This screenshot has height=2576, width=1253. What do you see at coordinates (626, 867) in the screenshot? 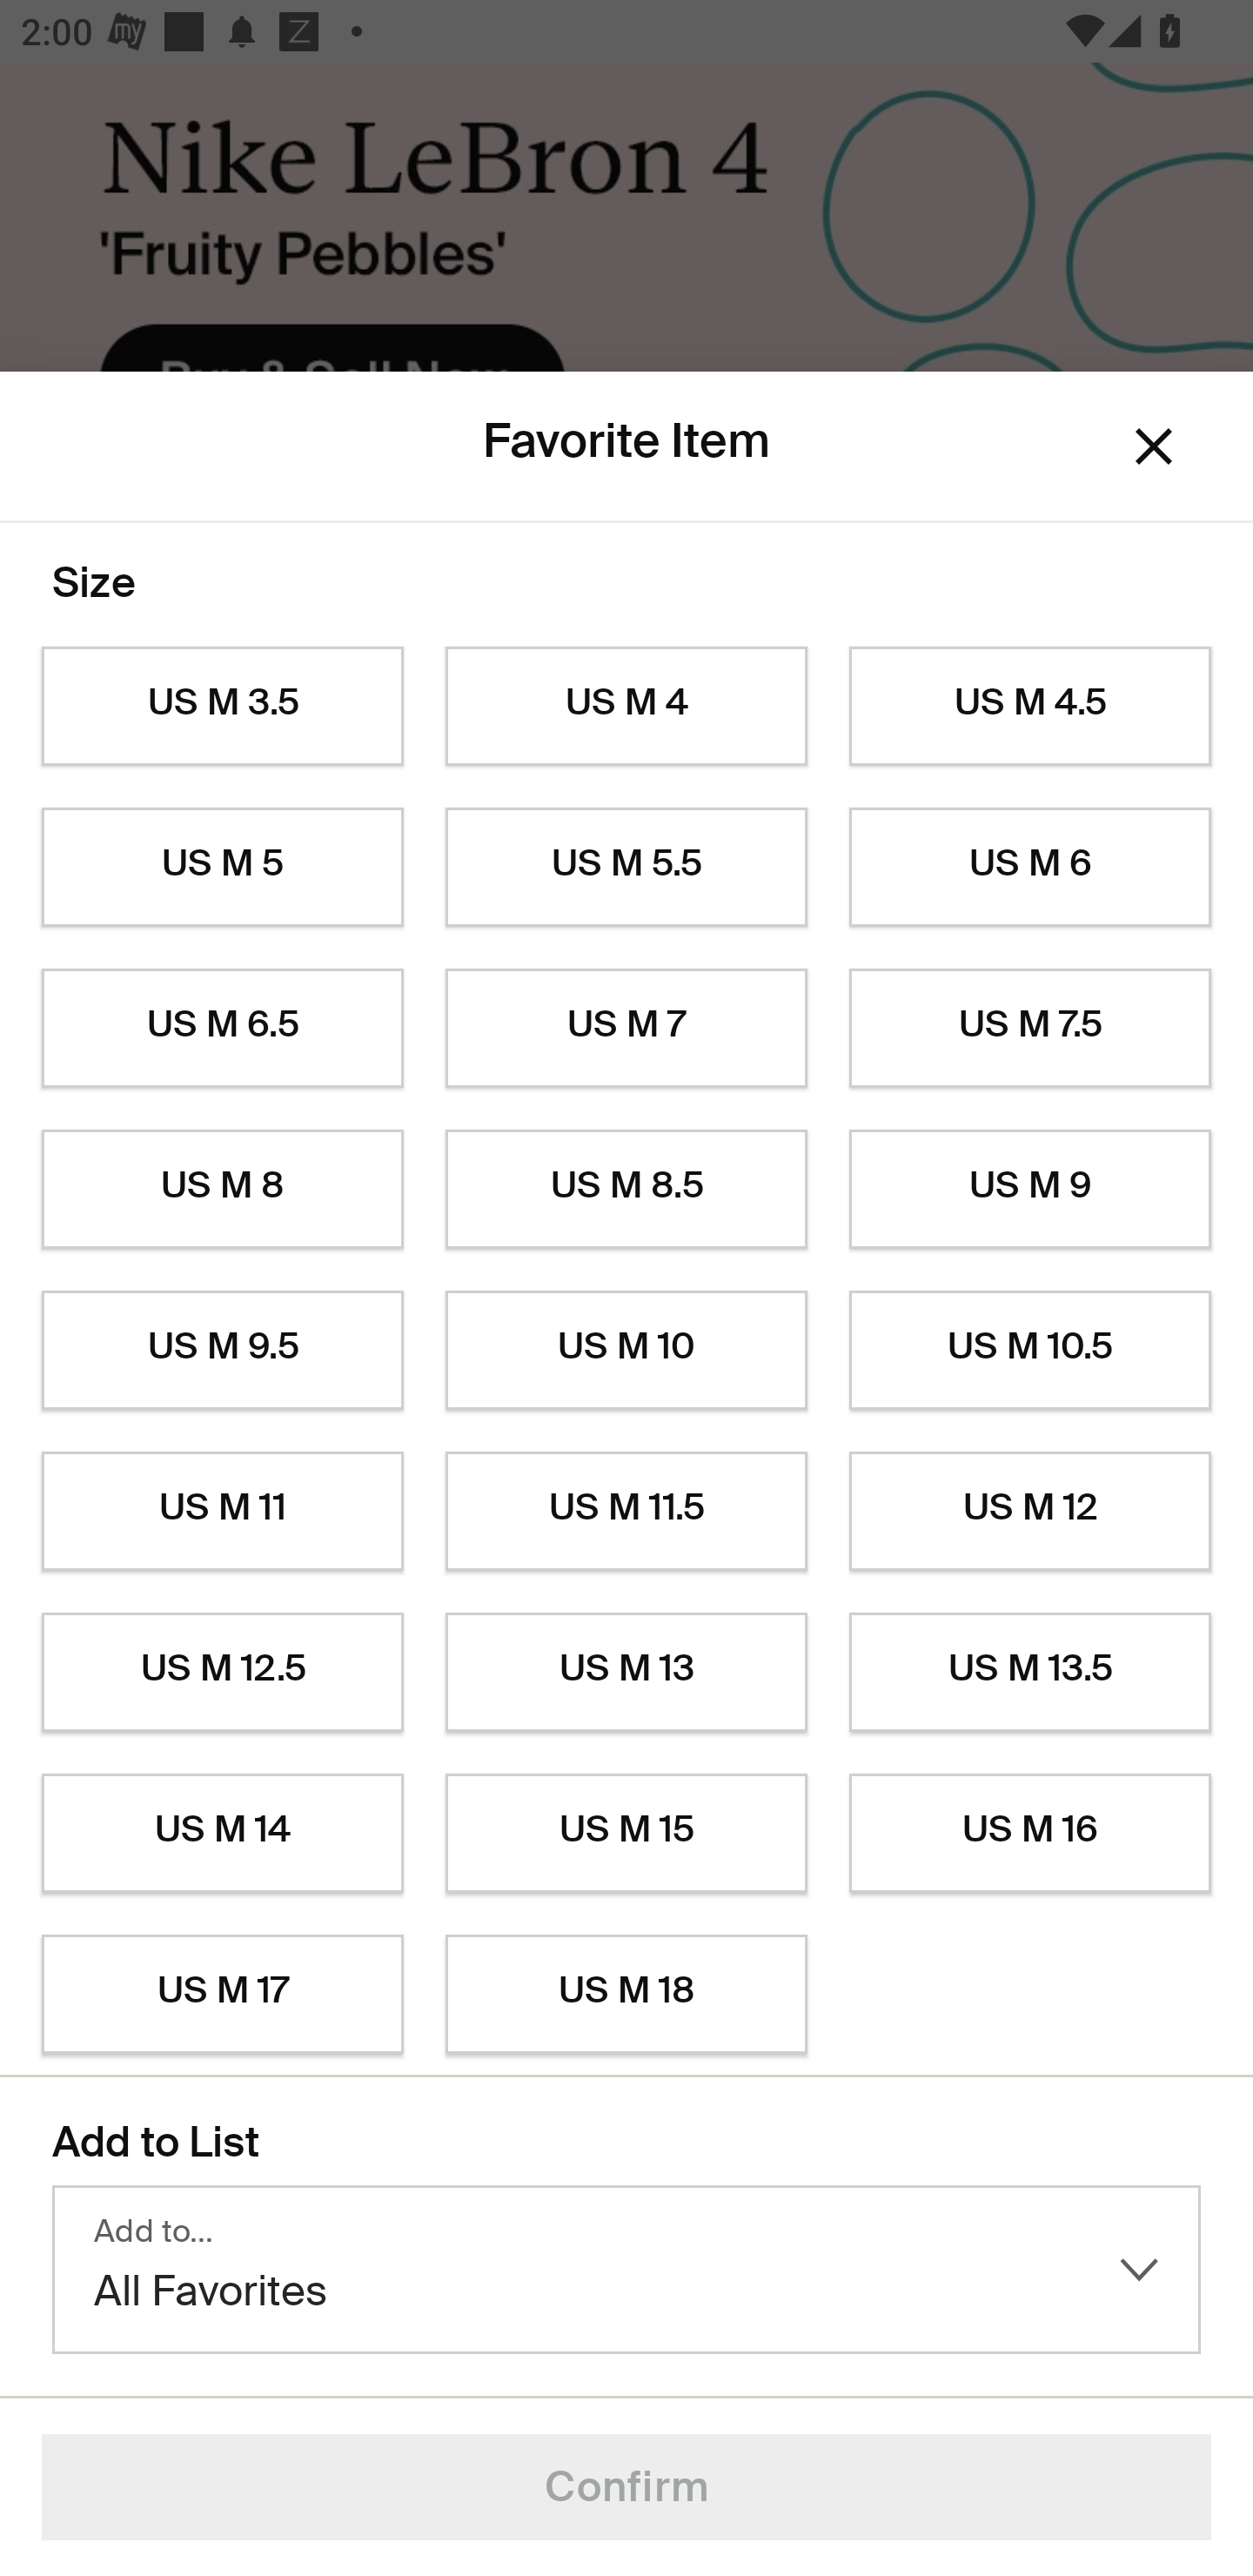
I see `US M 5.5` at bounding box center [626, 867].